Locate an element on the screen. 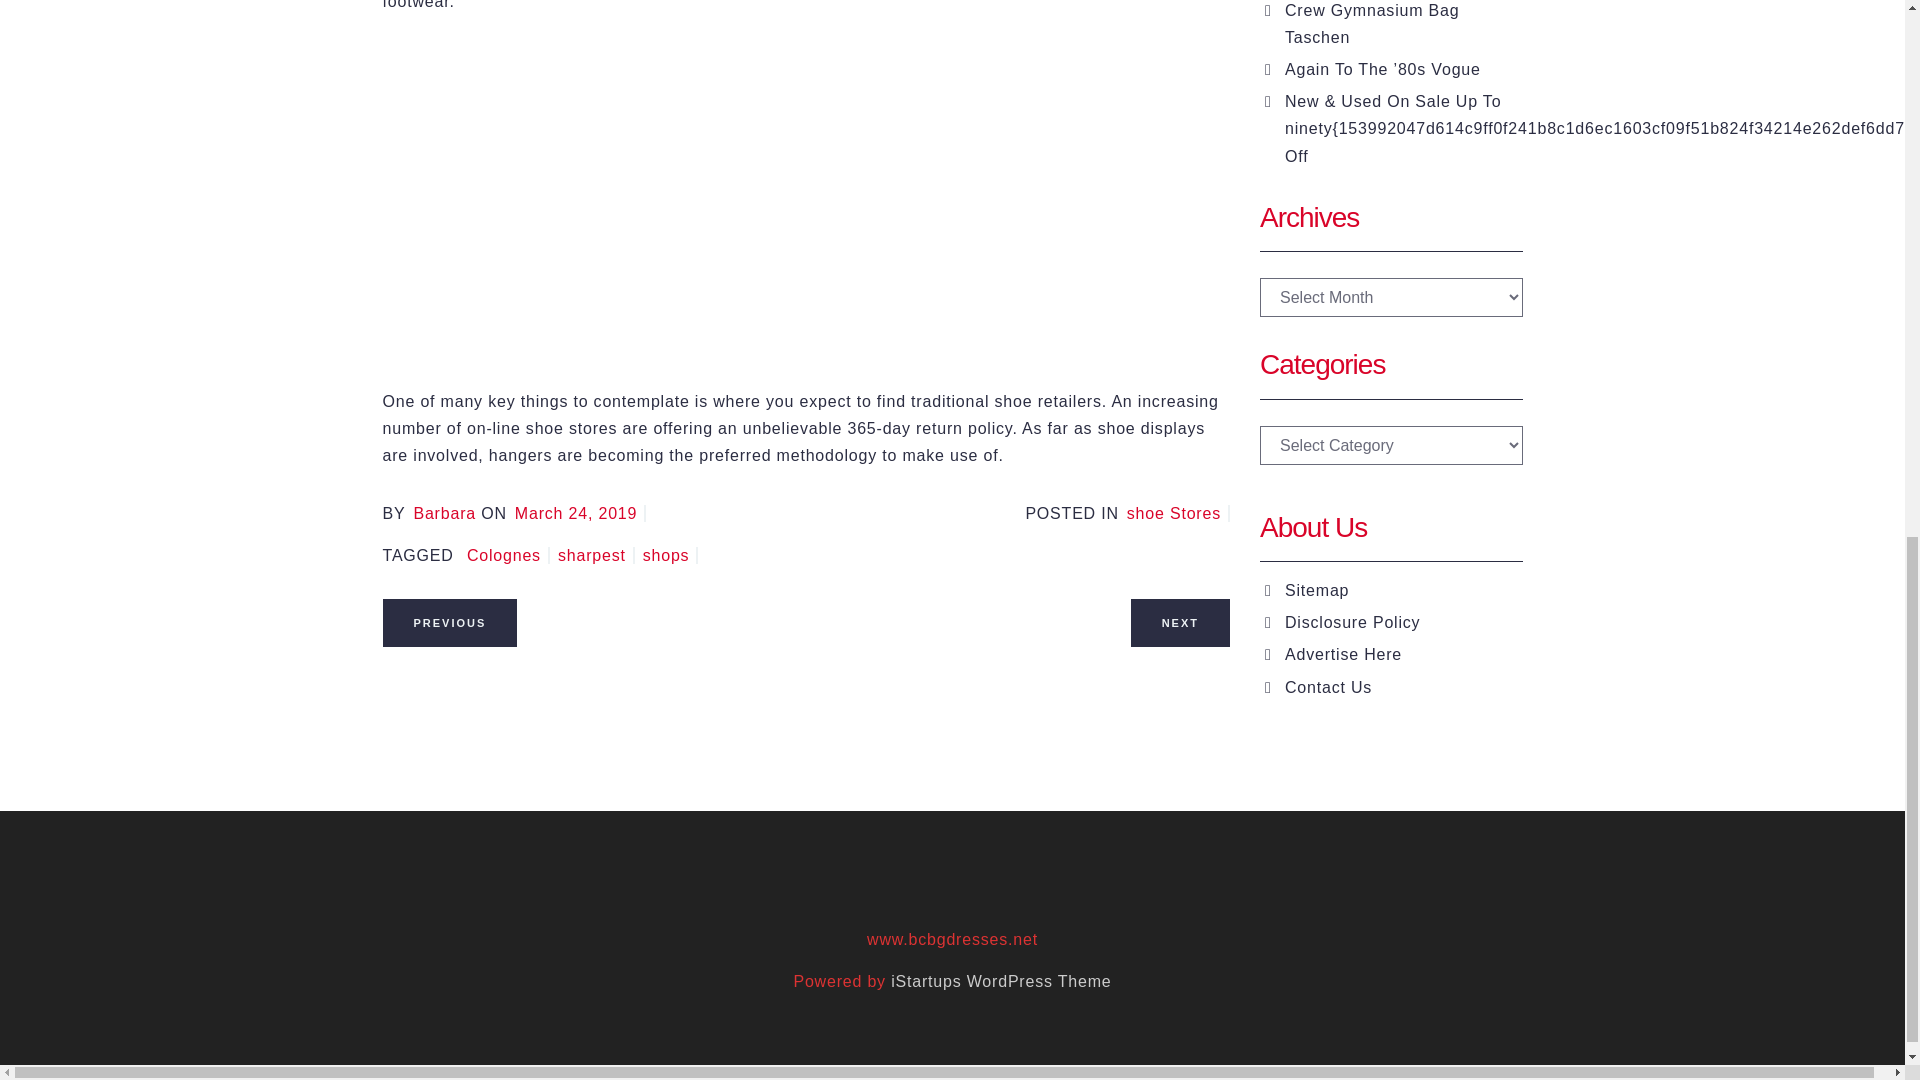  NEXT is located at coordinates (1180, 622).